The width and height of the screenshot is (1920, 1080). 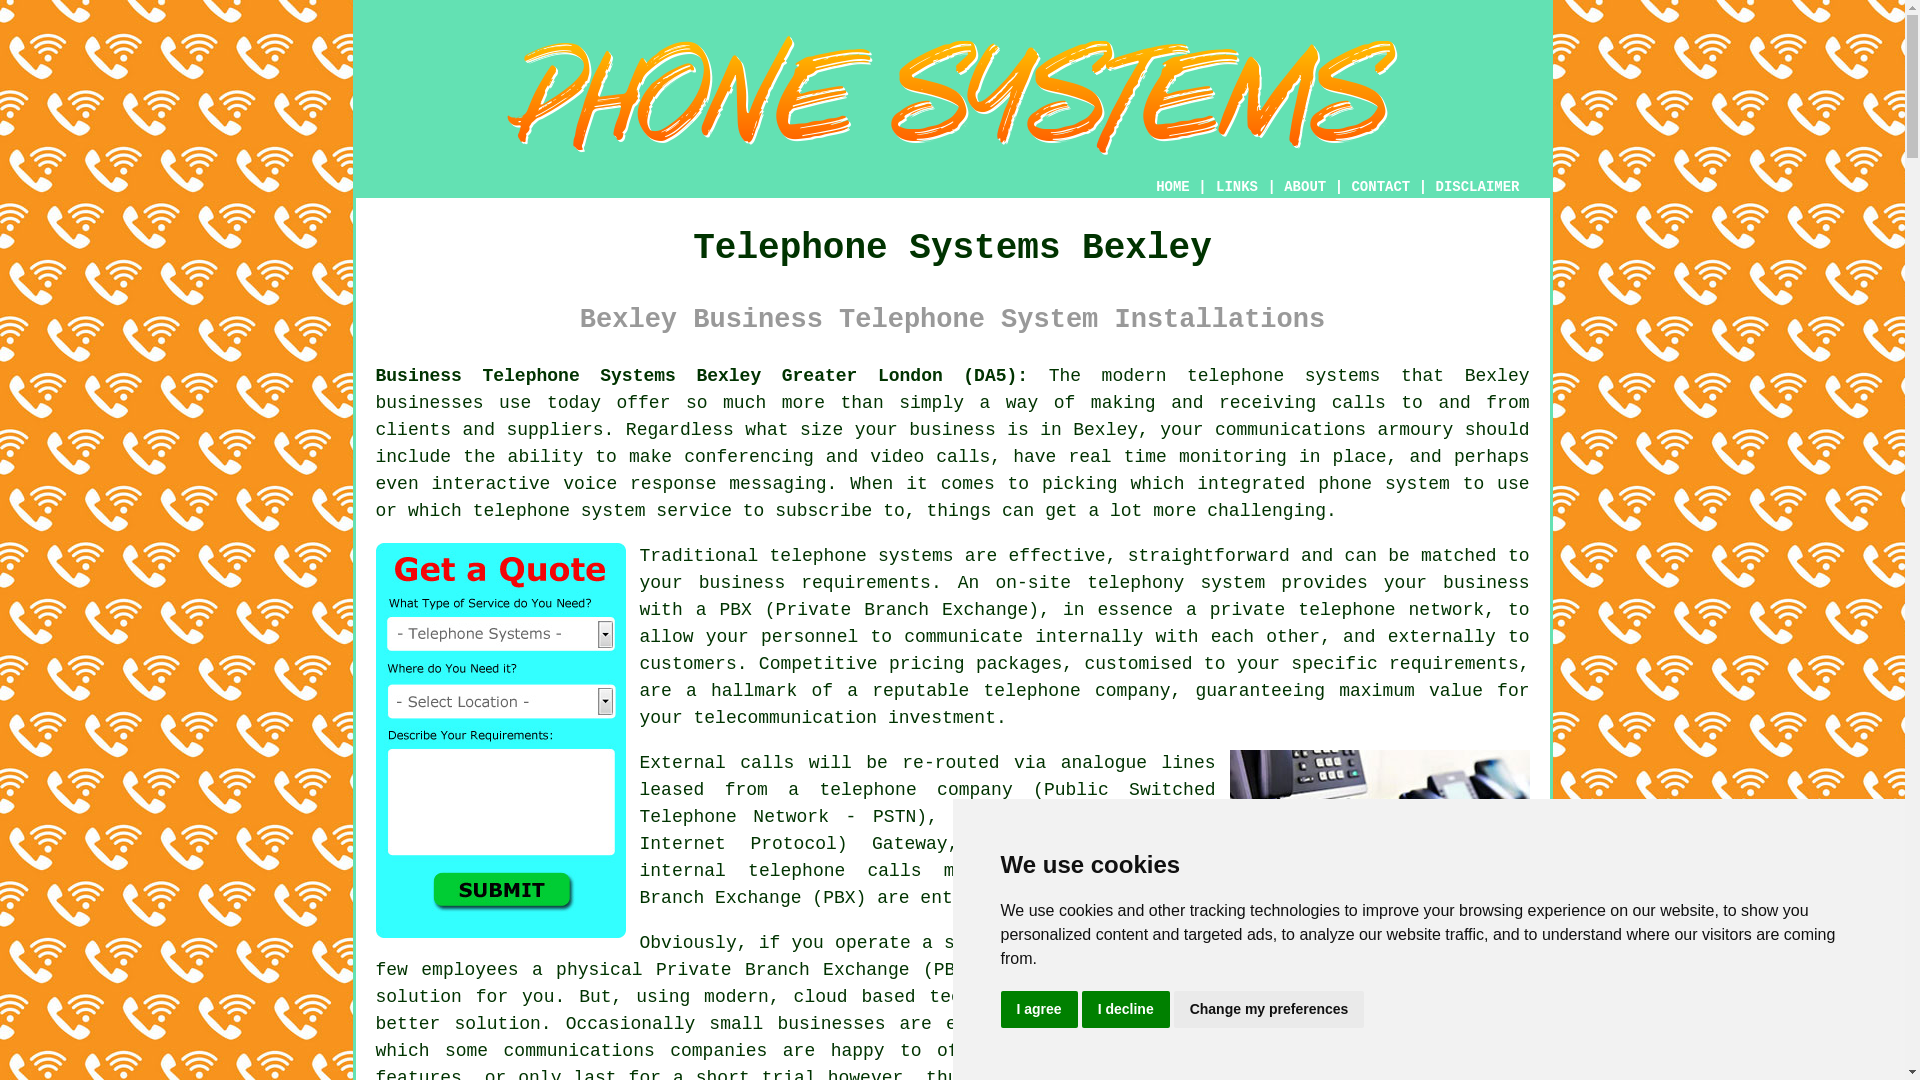 What do you see at coordinates (1038, 1010) in the screenshot?
I see `I agree` at bounding box center [1038, 1010].